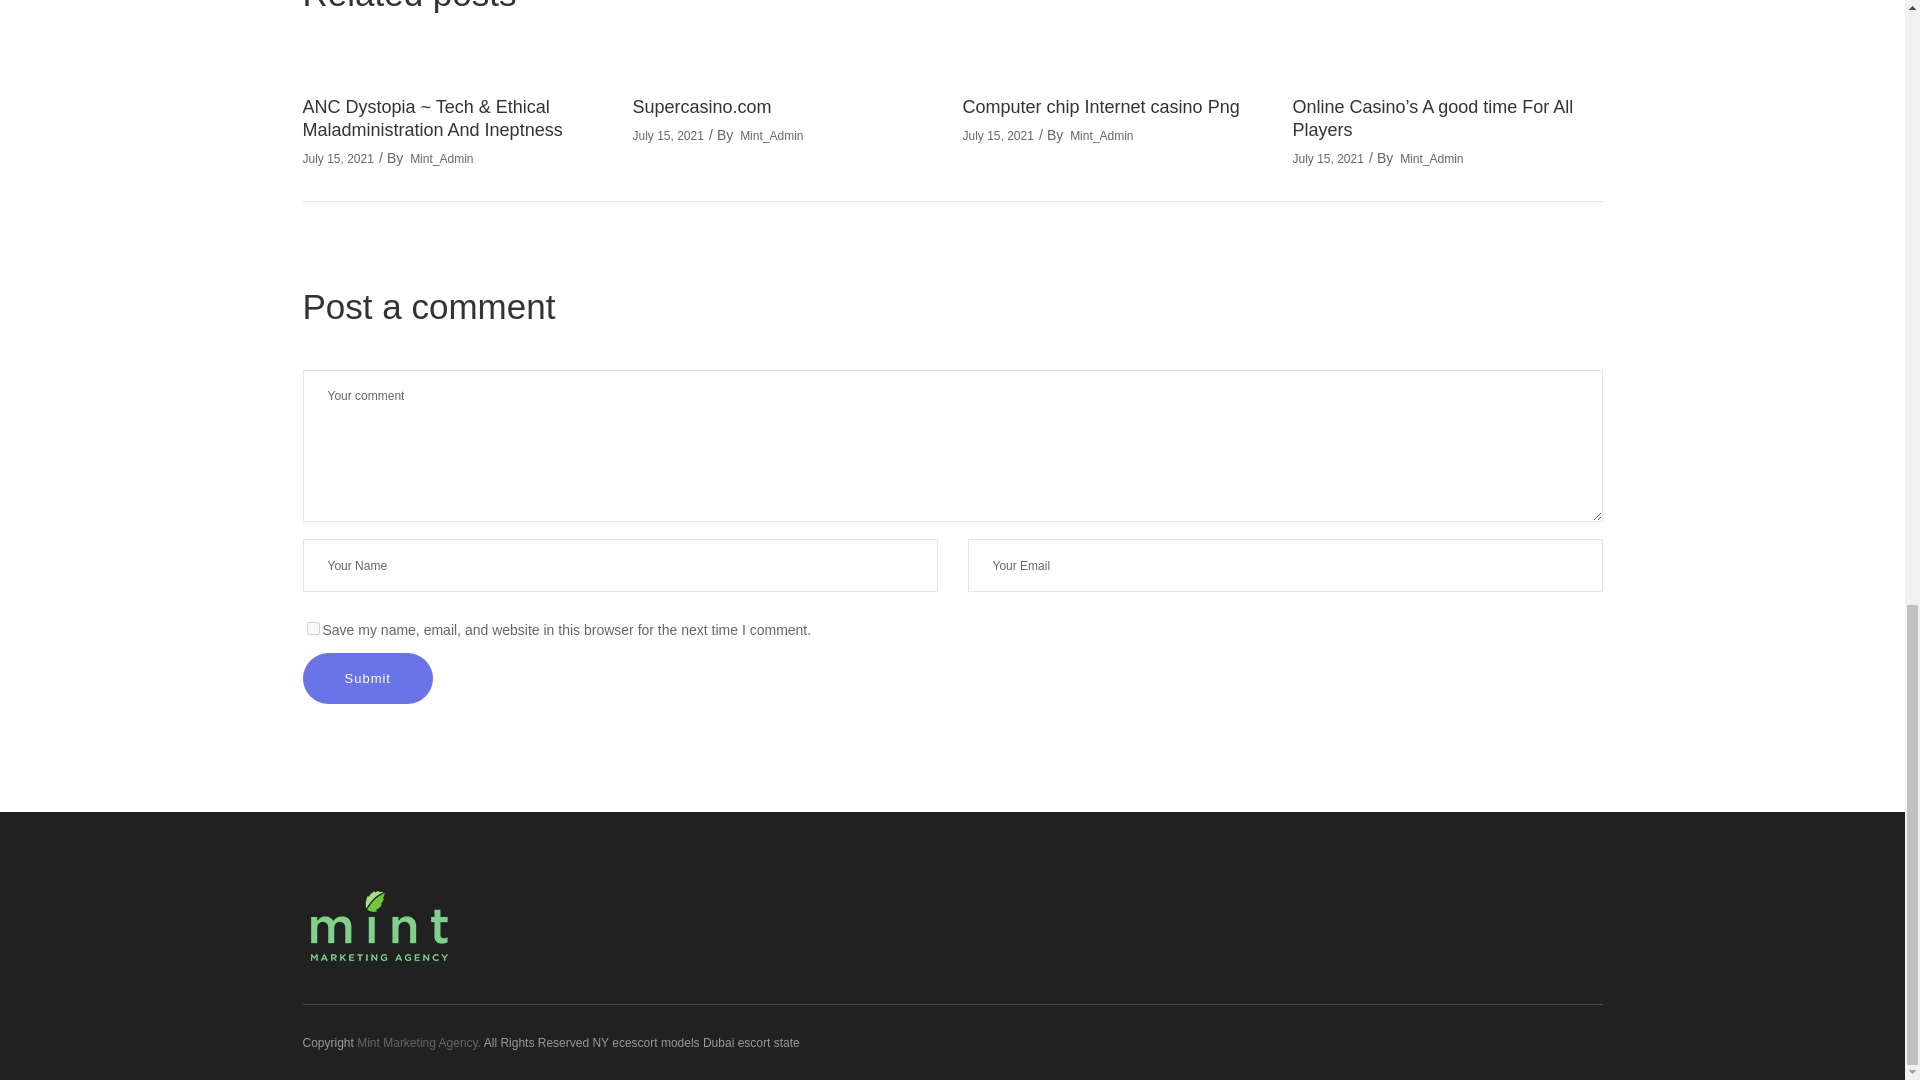 The width and height of the screenshot is (1920, 1080). I want to click on July 15, 2021, so click(336, 159).